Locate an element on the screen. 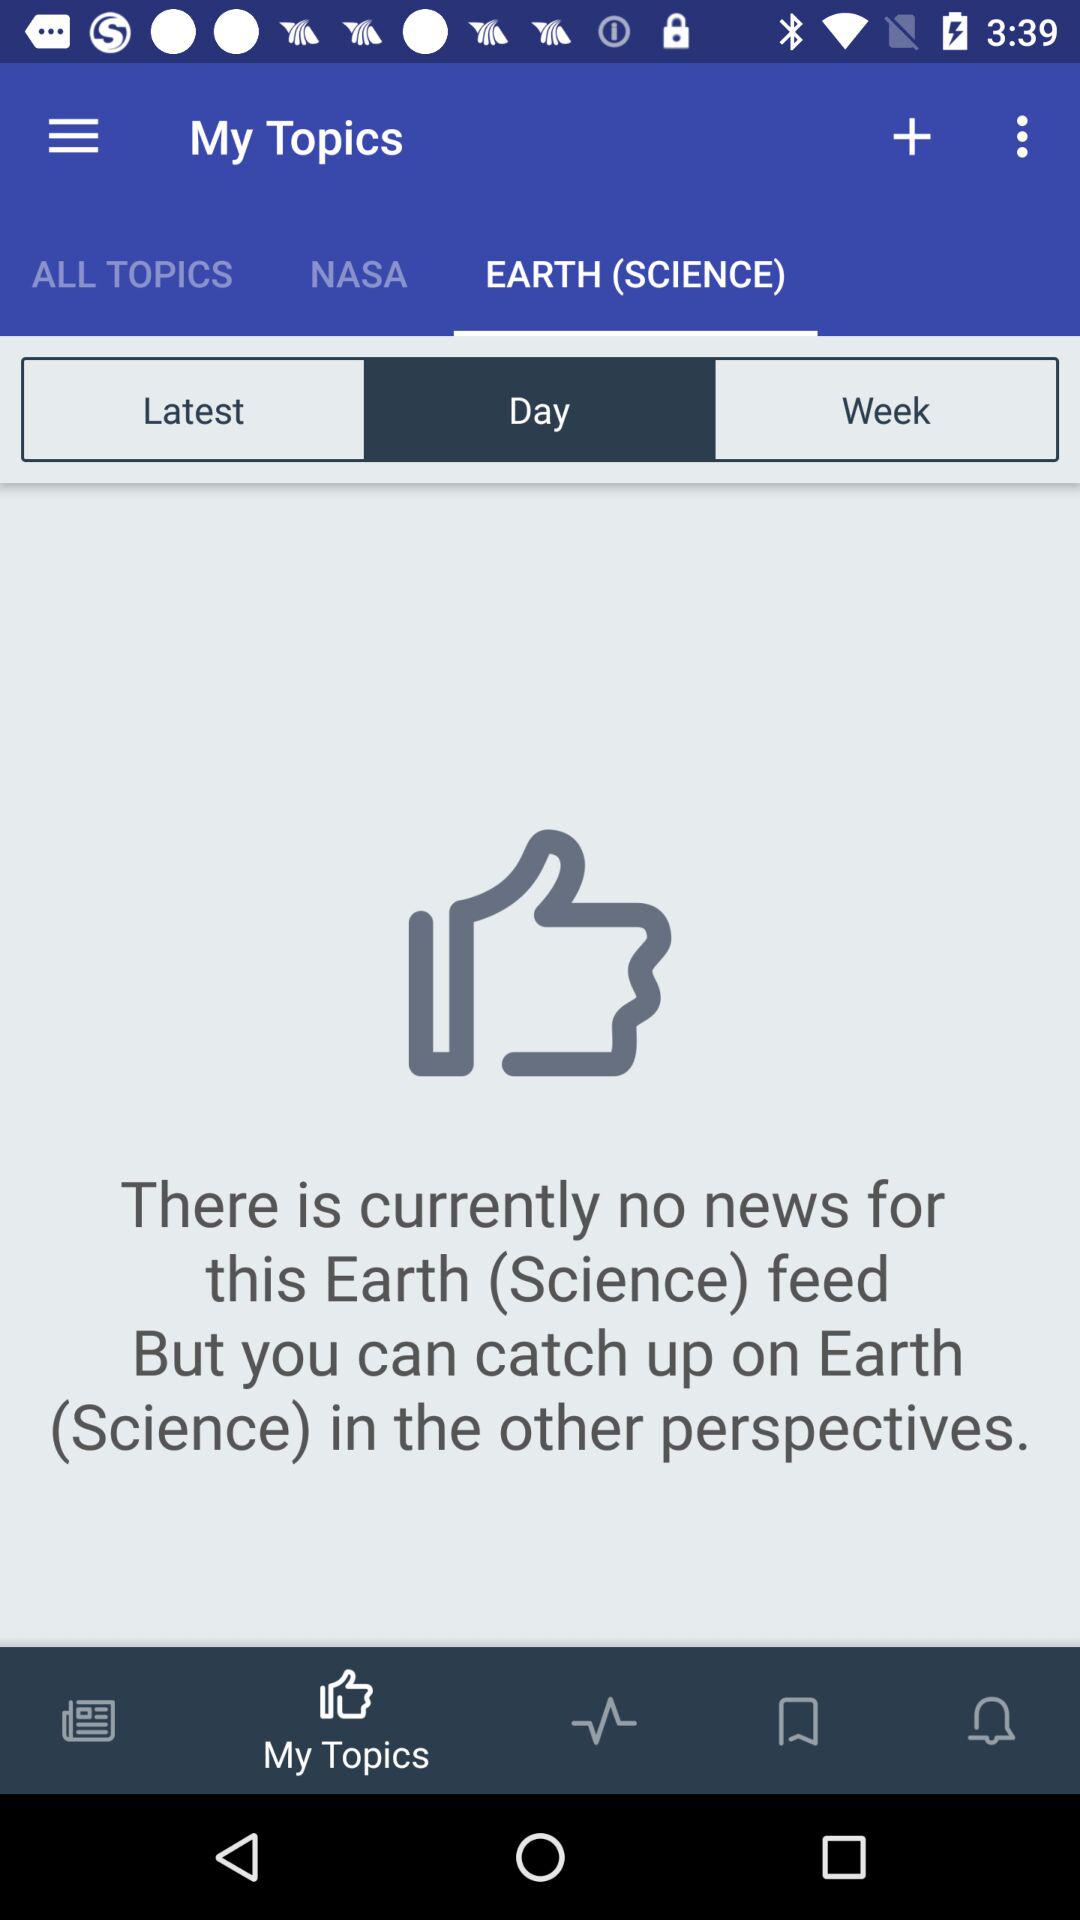 The width and height of the screenshot is (1080, 1920). open icon above week icon is located at coordinates (1028, 136).